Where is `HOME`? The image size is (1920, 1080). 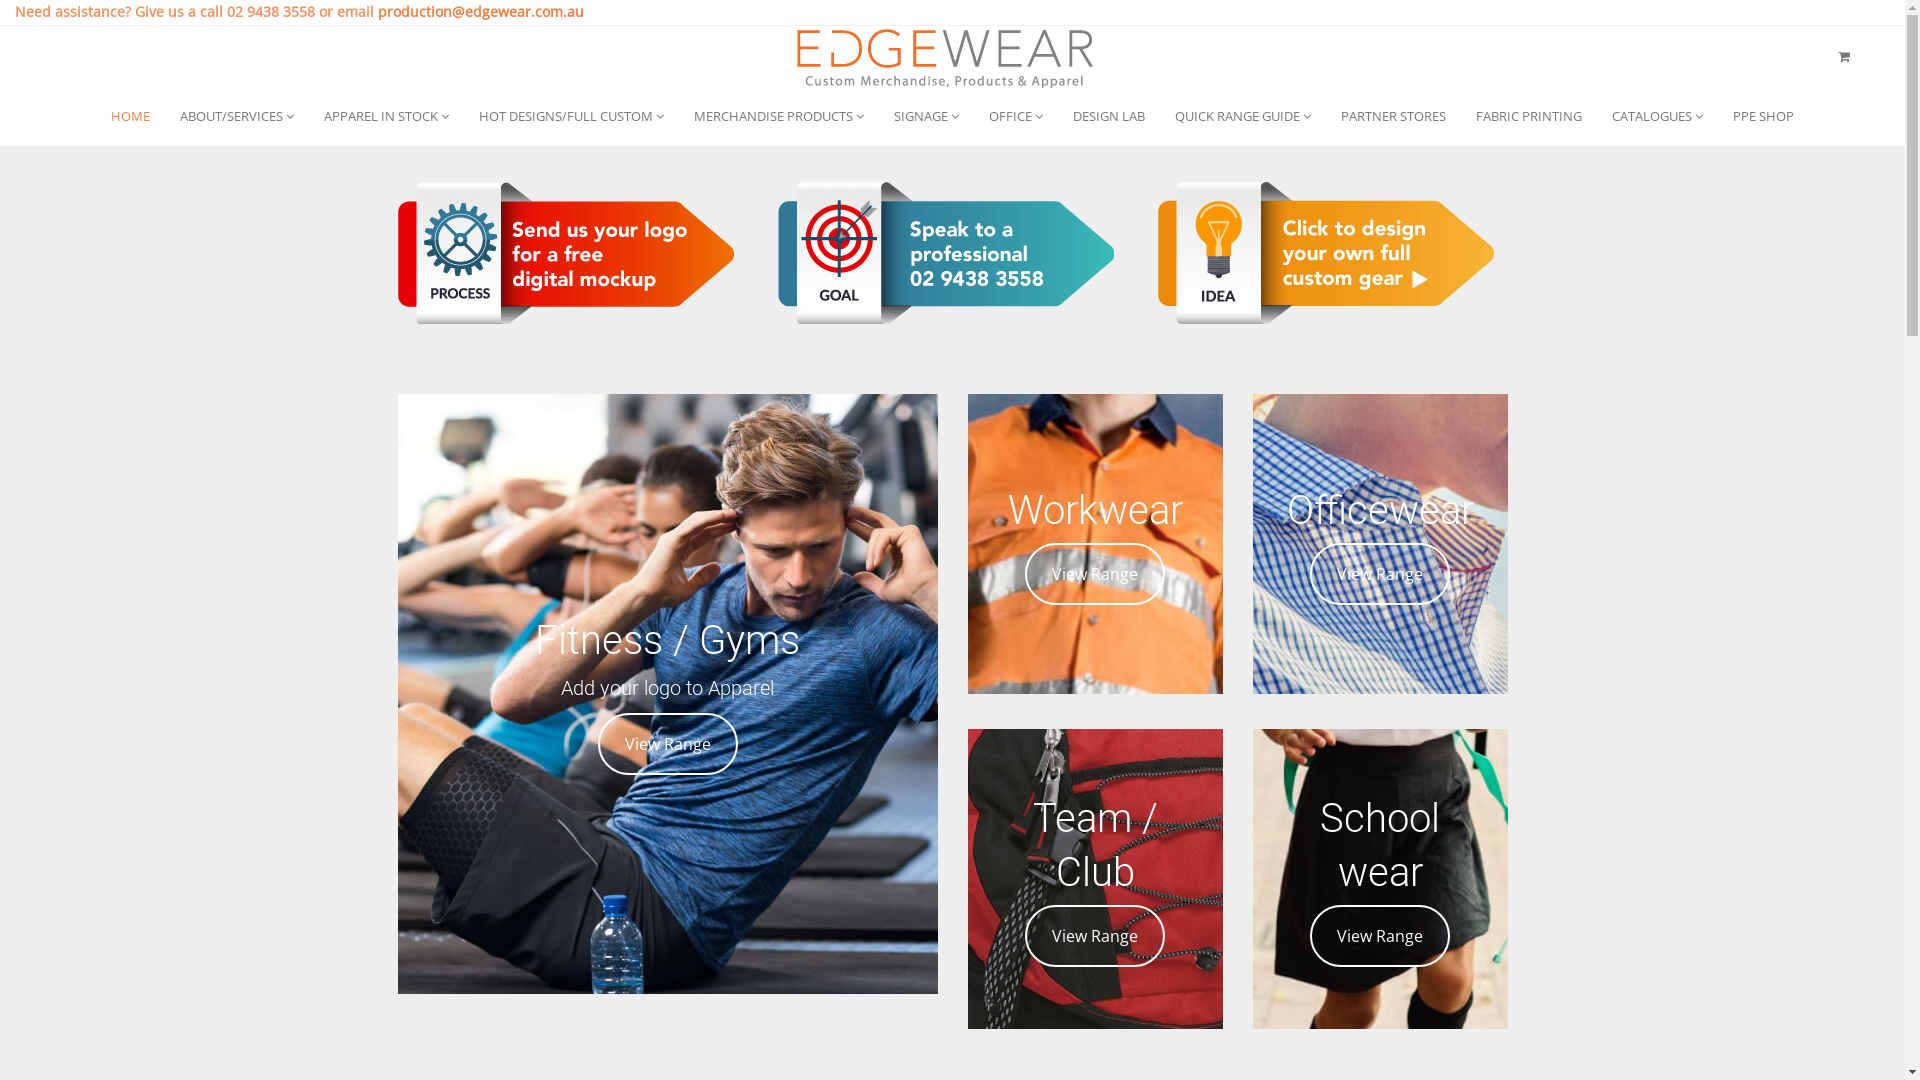 HOME is located at coordinates (130, 116).